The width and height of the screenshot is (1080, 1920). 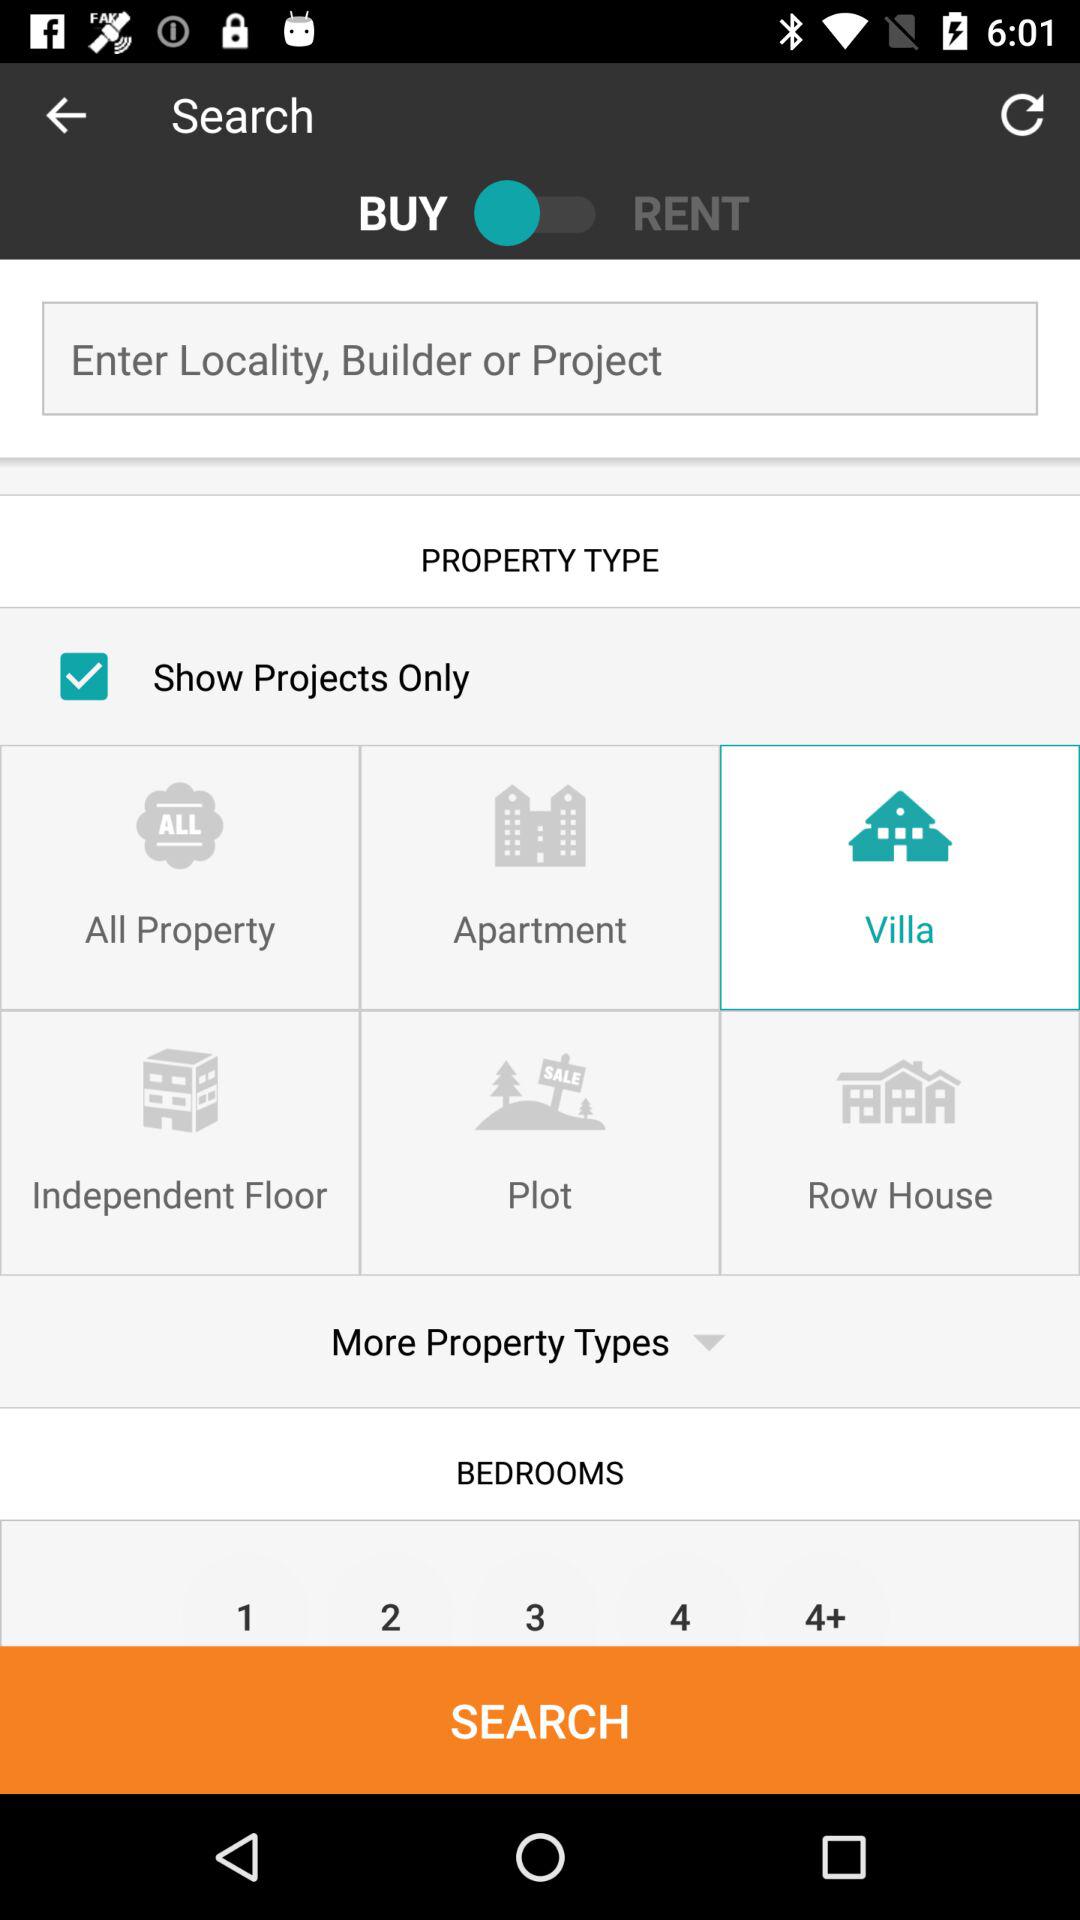 What do you see at coordinates (390, 1598) in the screenshot?
I see `choose icon to the right of 1 item` at bounding box center [390, 1598].